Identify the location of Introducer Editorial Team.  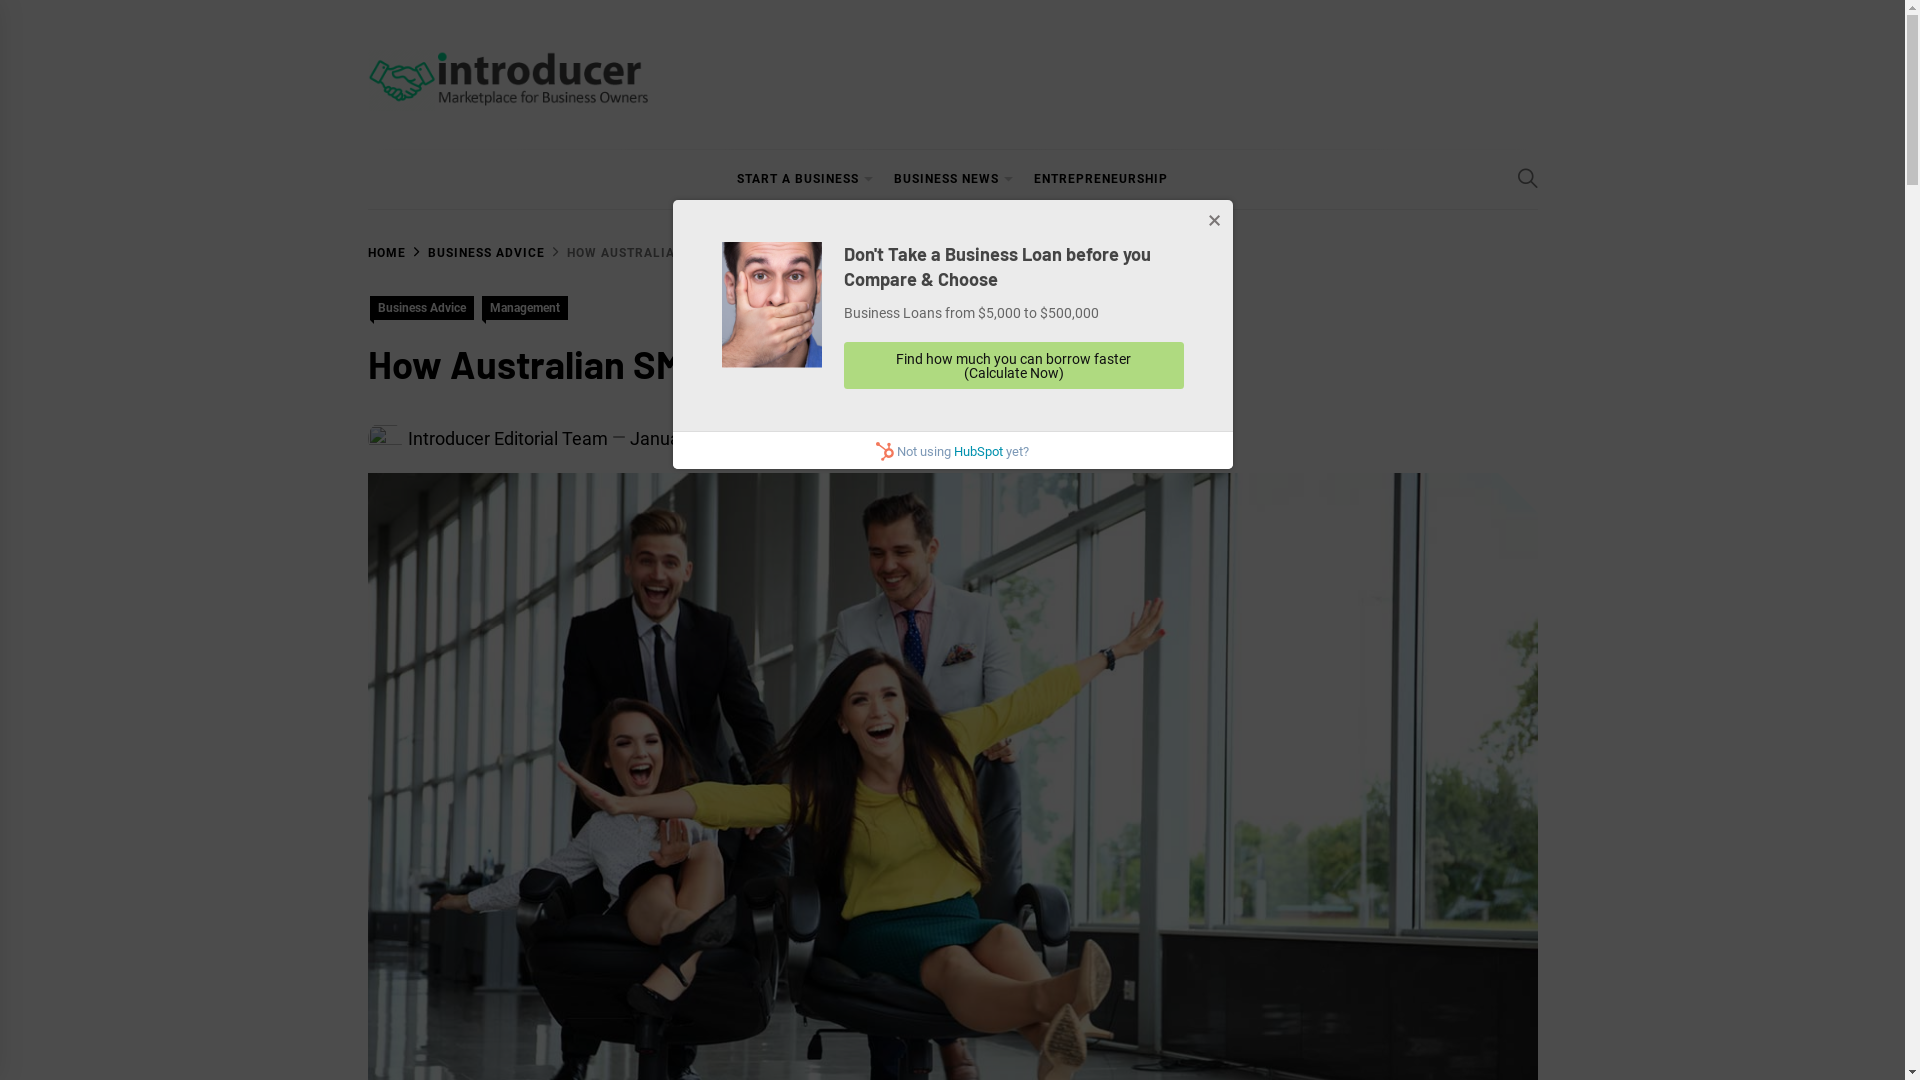
(508, 438).